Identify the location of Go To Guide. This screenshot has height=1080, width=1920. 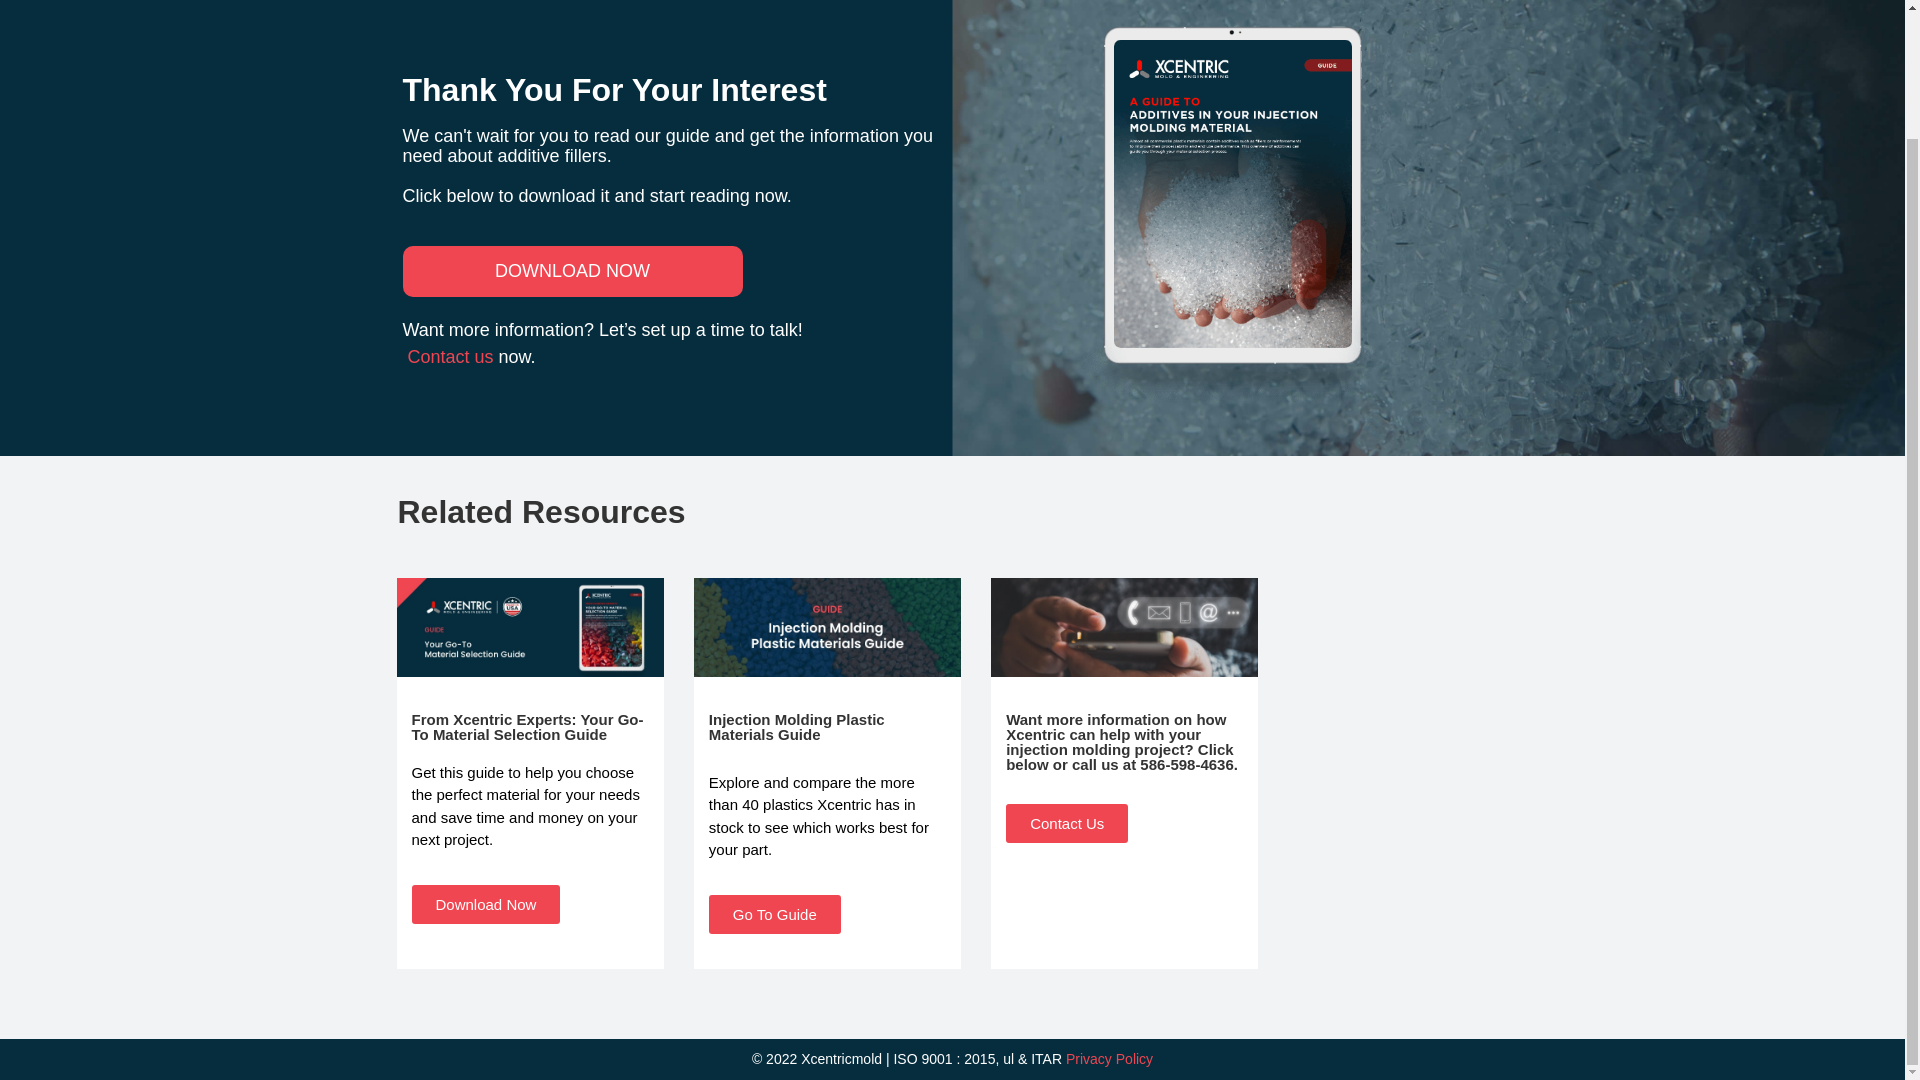
(774, 914).